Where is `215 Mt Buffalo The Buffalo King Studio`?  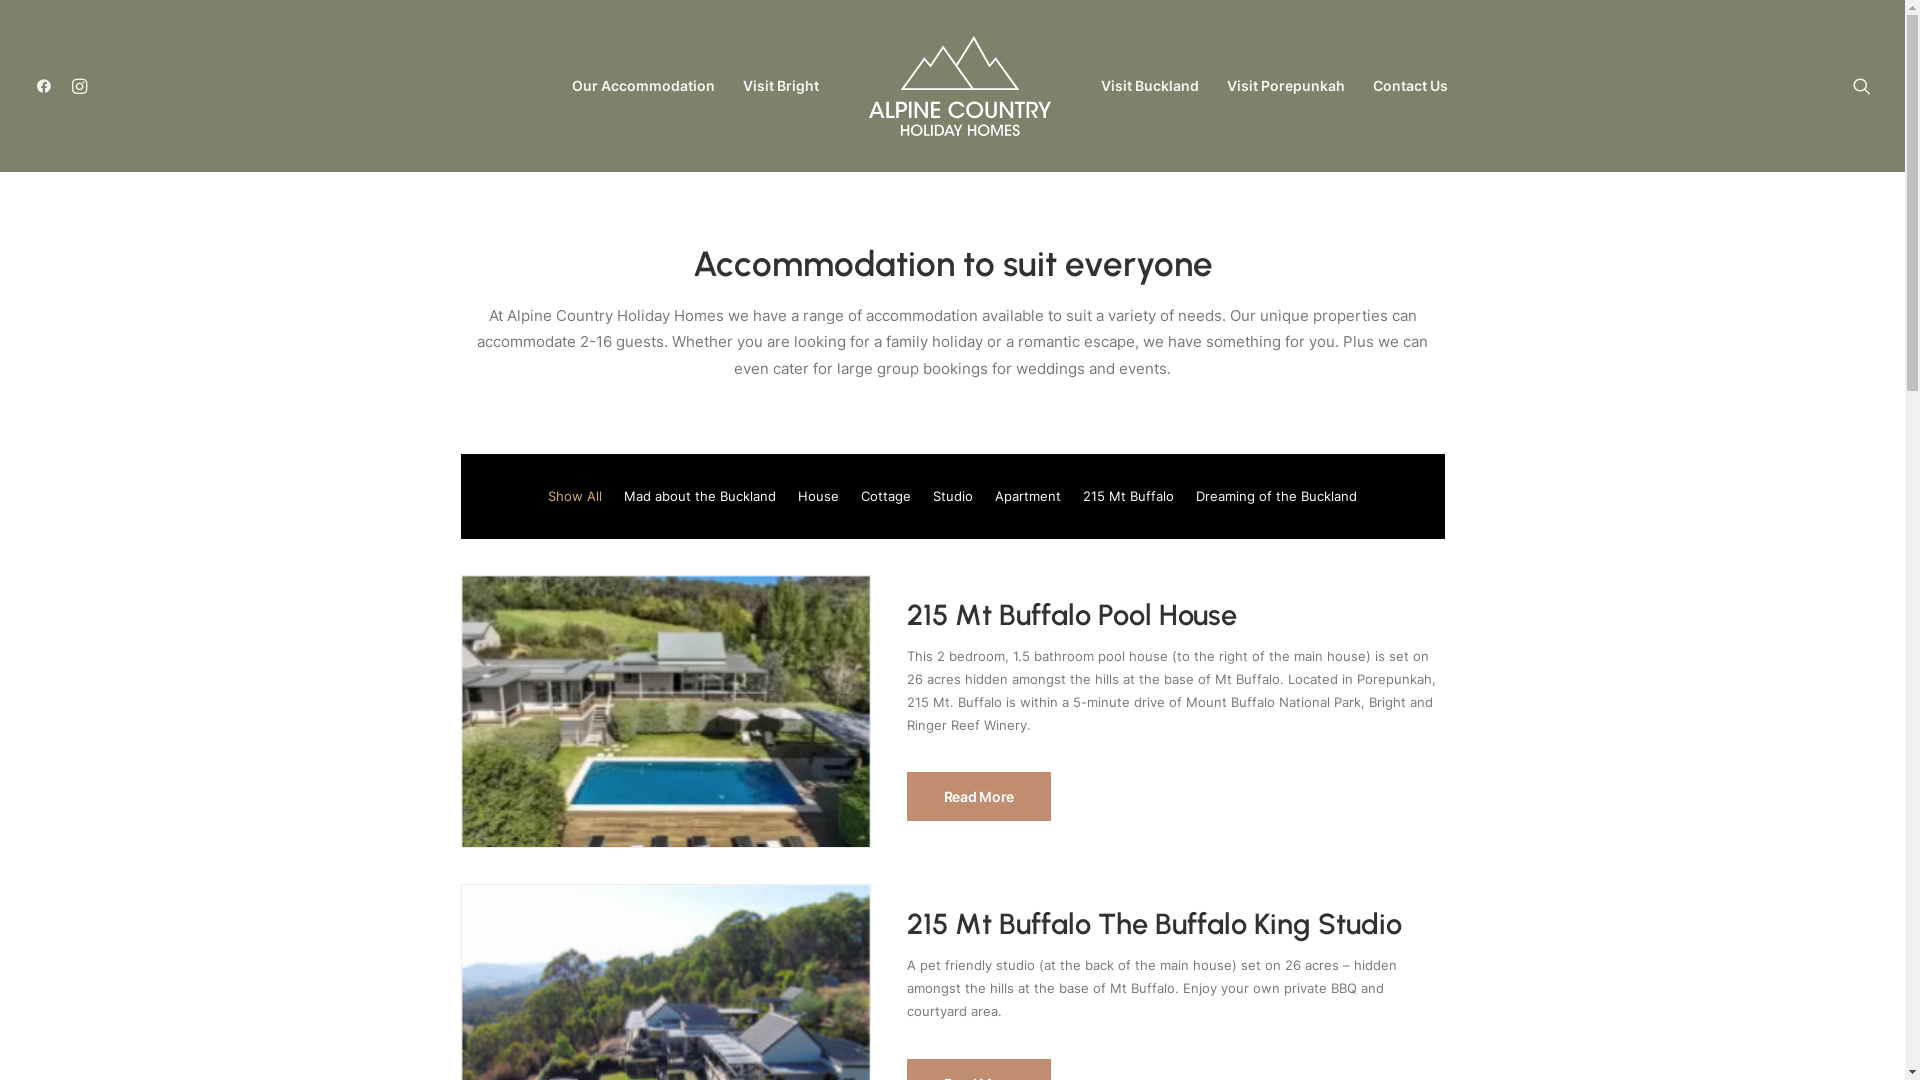
215 Mt Buffalo The Buffalo King Studio is located at coordinates (1154, 924).